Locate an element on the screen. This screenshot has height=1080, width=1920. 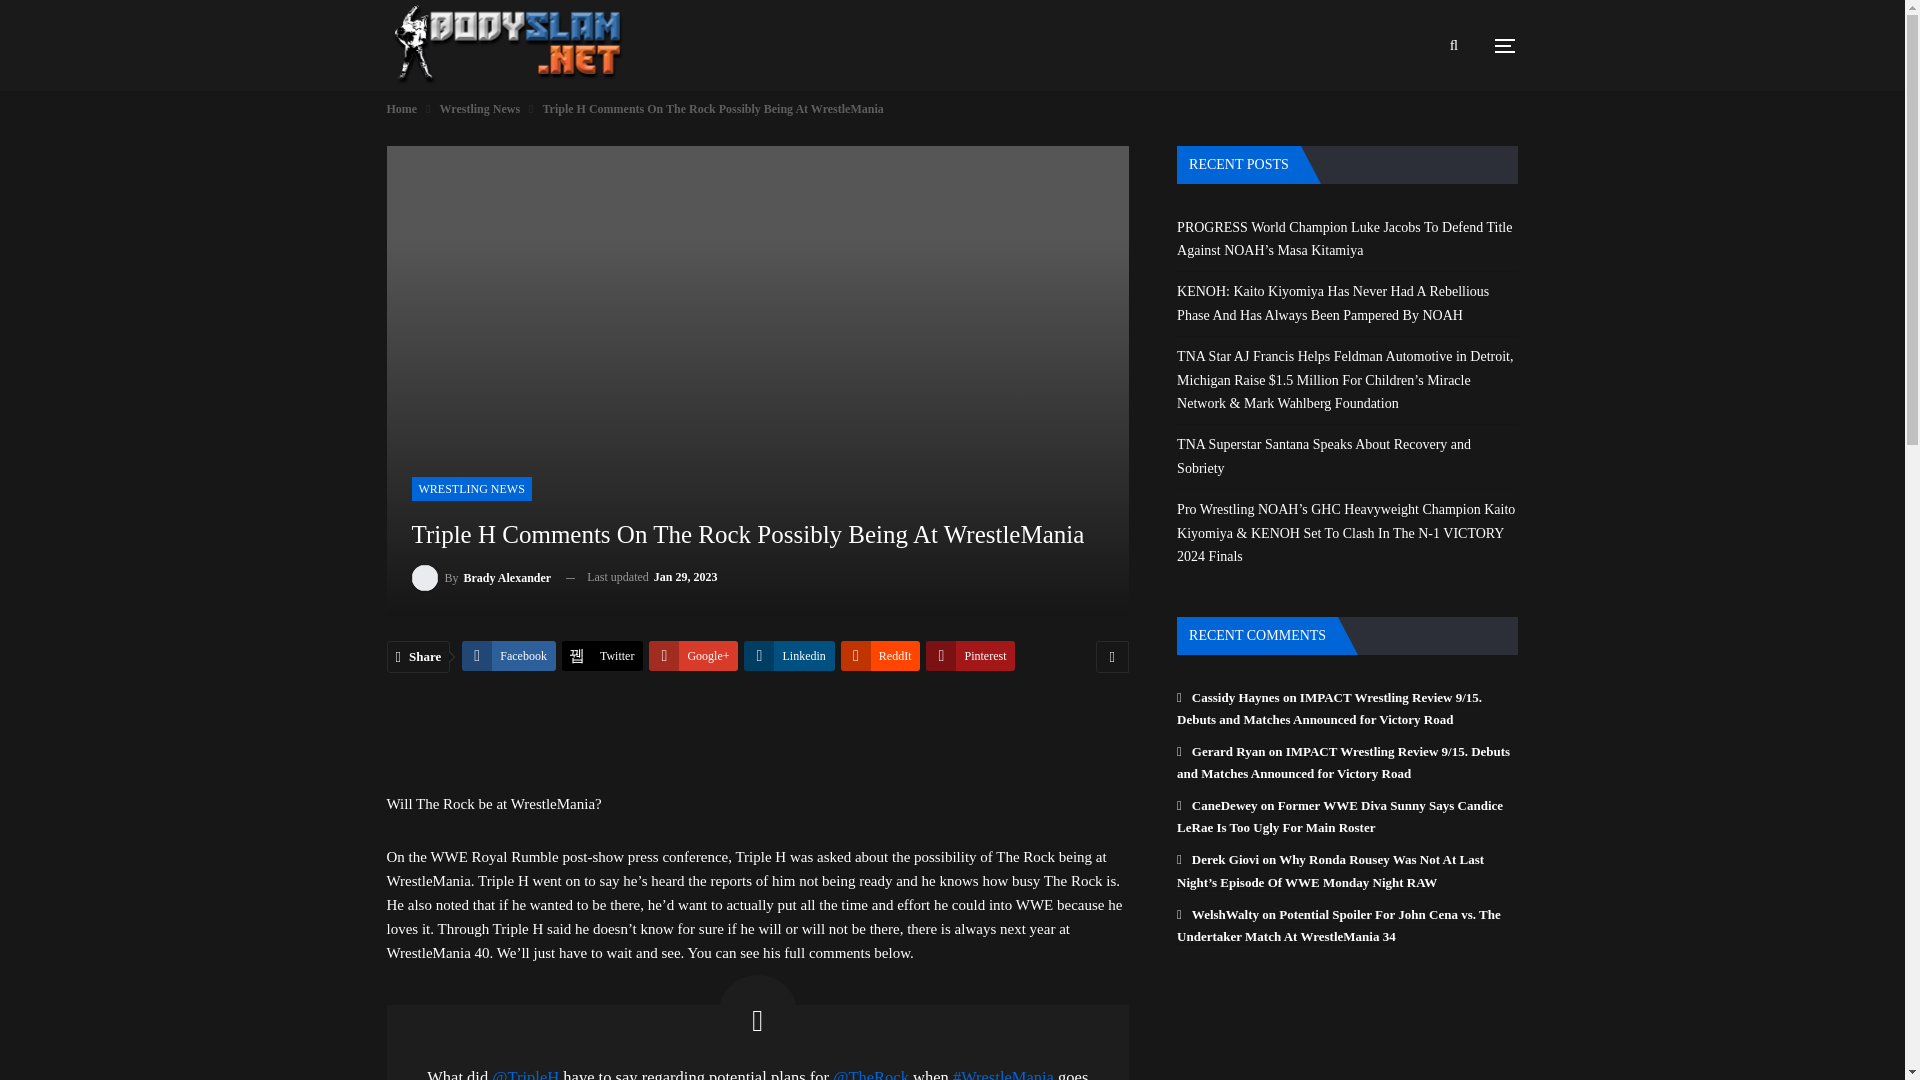
Home is located at coordinates (400, 108).